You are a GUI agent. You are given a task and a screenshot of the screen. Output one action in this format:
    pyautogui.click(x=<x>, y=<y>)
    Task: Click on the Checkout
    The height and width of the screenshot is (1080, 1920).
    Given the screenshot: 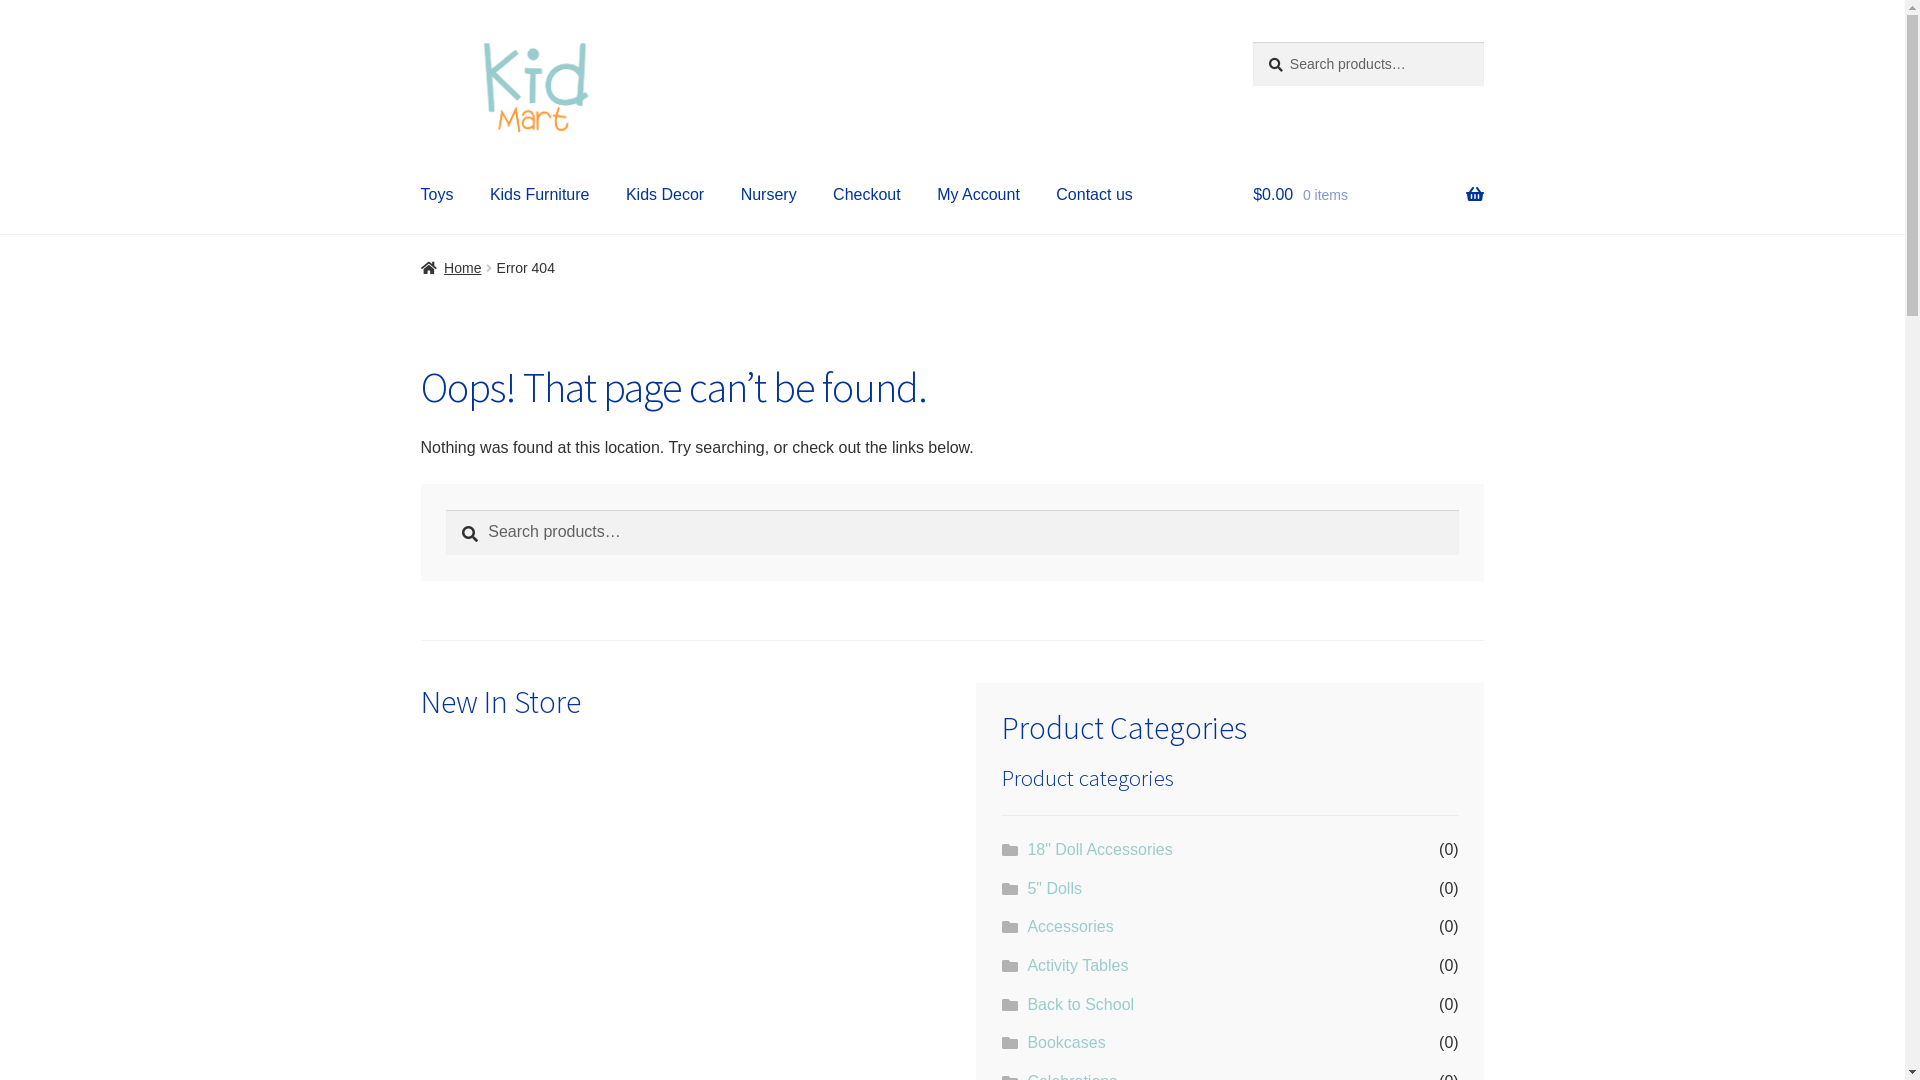 What is the action you would take?
    pyautogui.click(x=867, y=194)
    